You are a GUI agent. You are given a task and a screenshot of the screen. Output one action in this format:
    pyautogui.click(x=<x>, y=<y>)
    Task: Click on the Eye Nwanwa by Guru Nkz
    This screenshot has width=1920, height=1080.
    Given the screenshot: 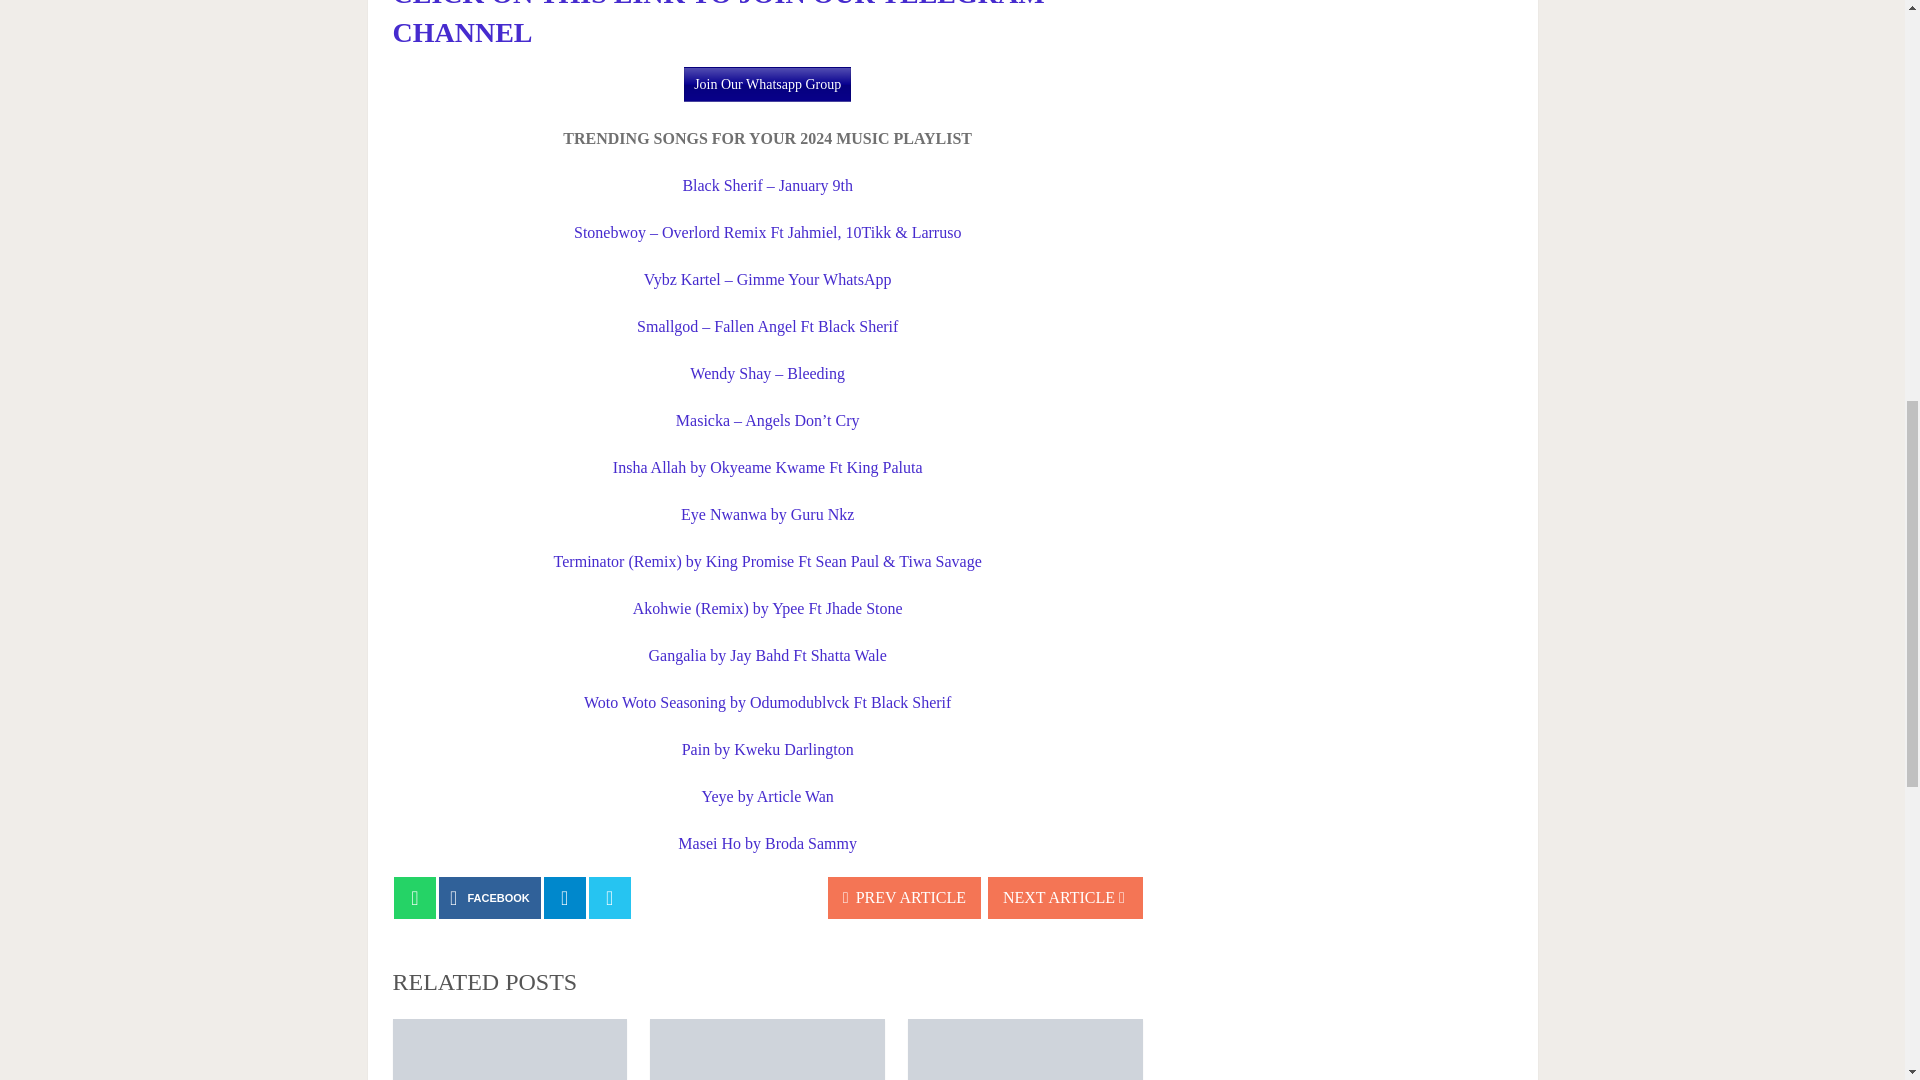 What is the action you would take?
    pyautogui.click(x=768, y=514)
    